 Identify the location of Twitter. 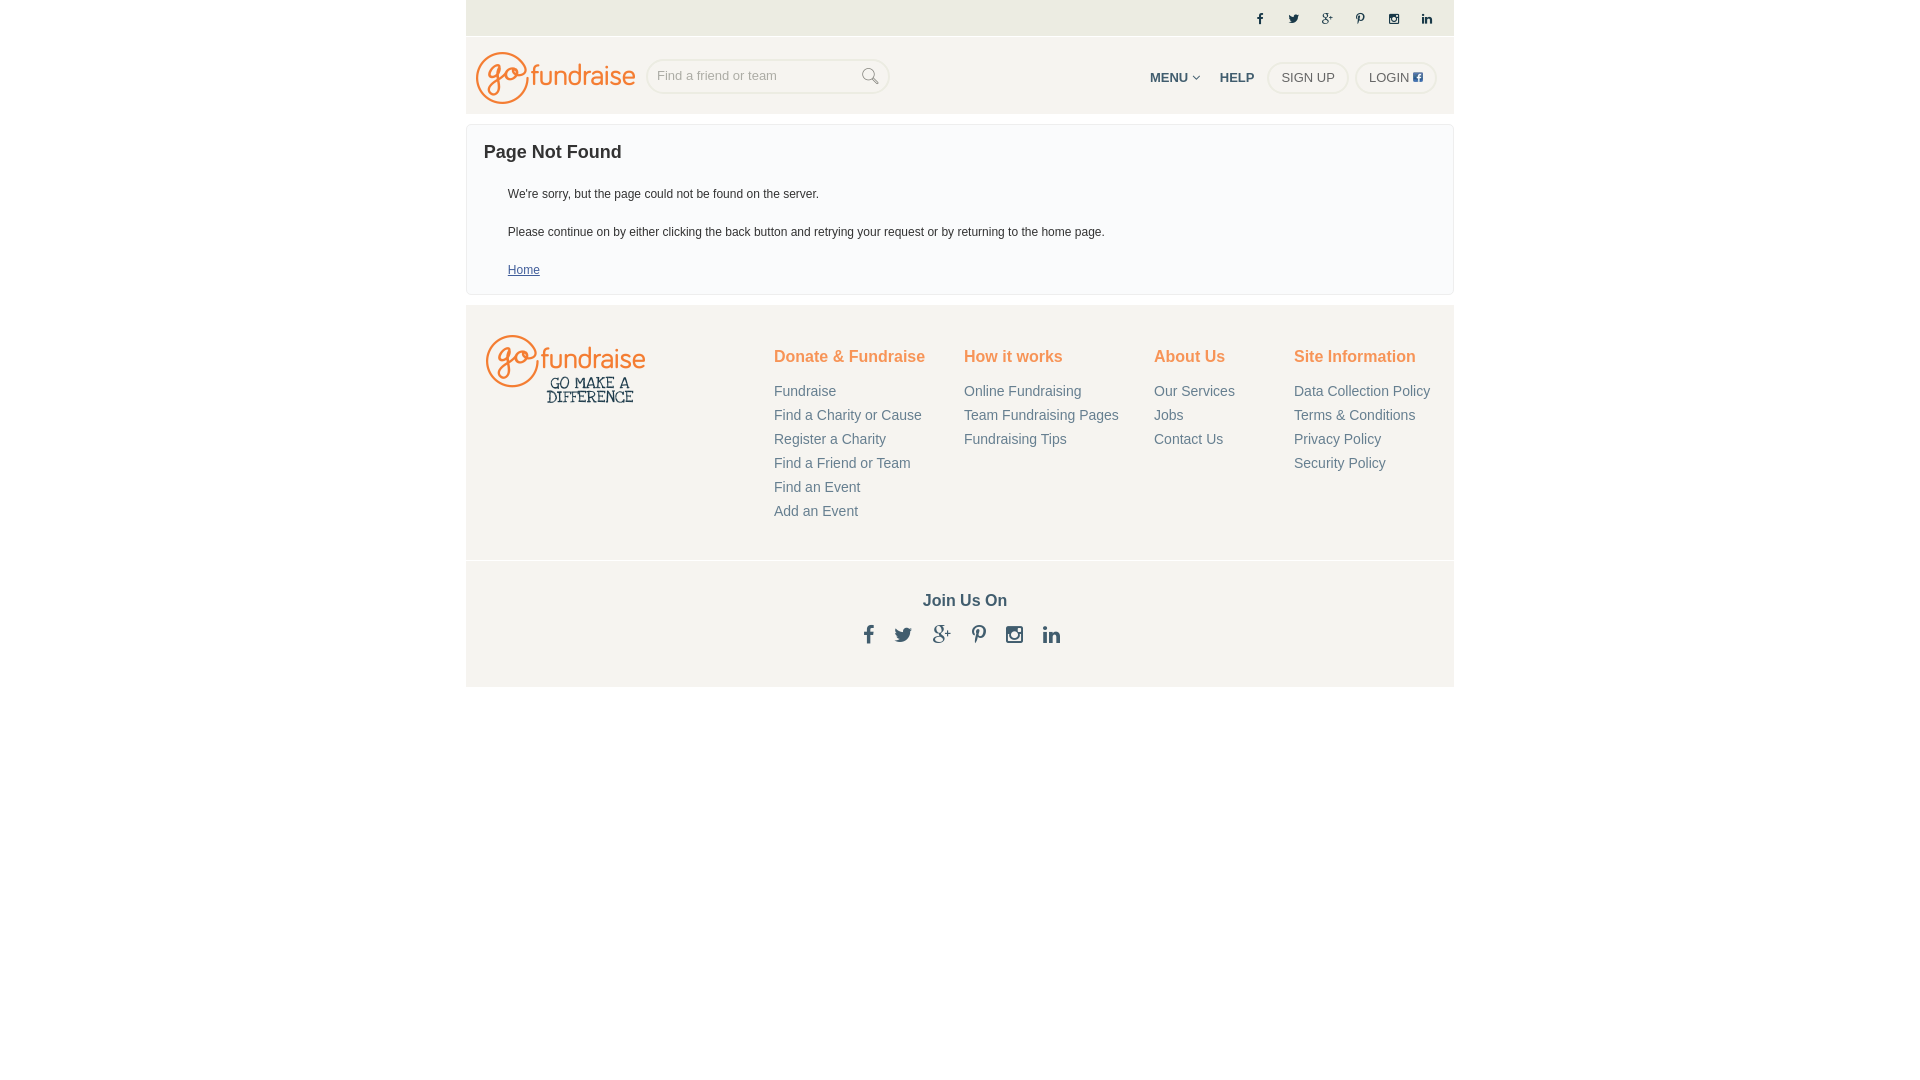
(1294, 19).